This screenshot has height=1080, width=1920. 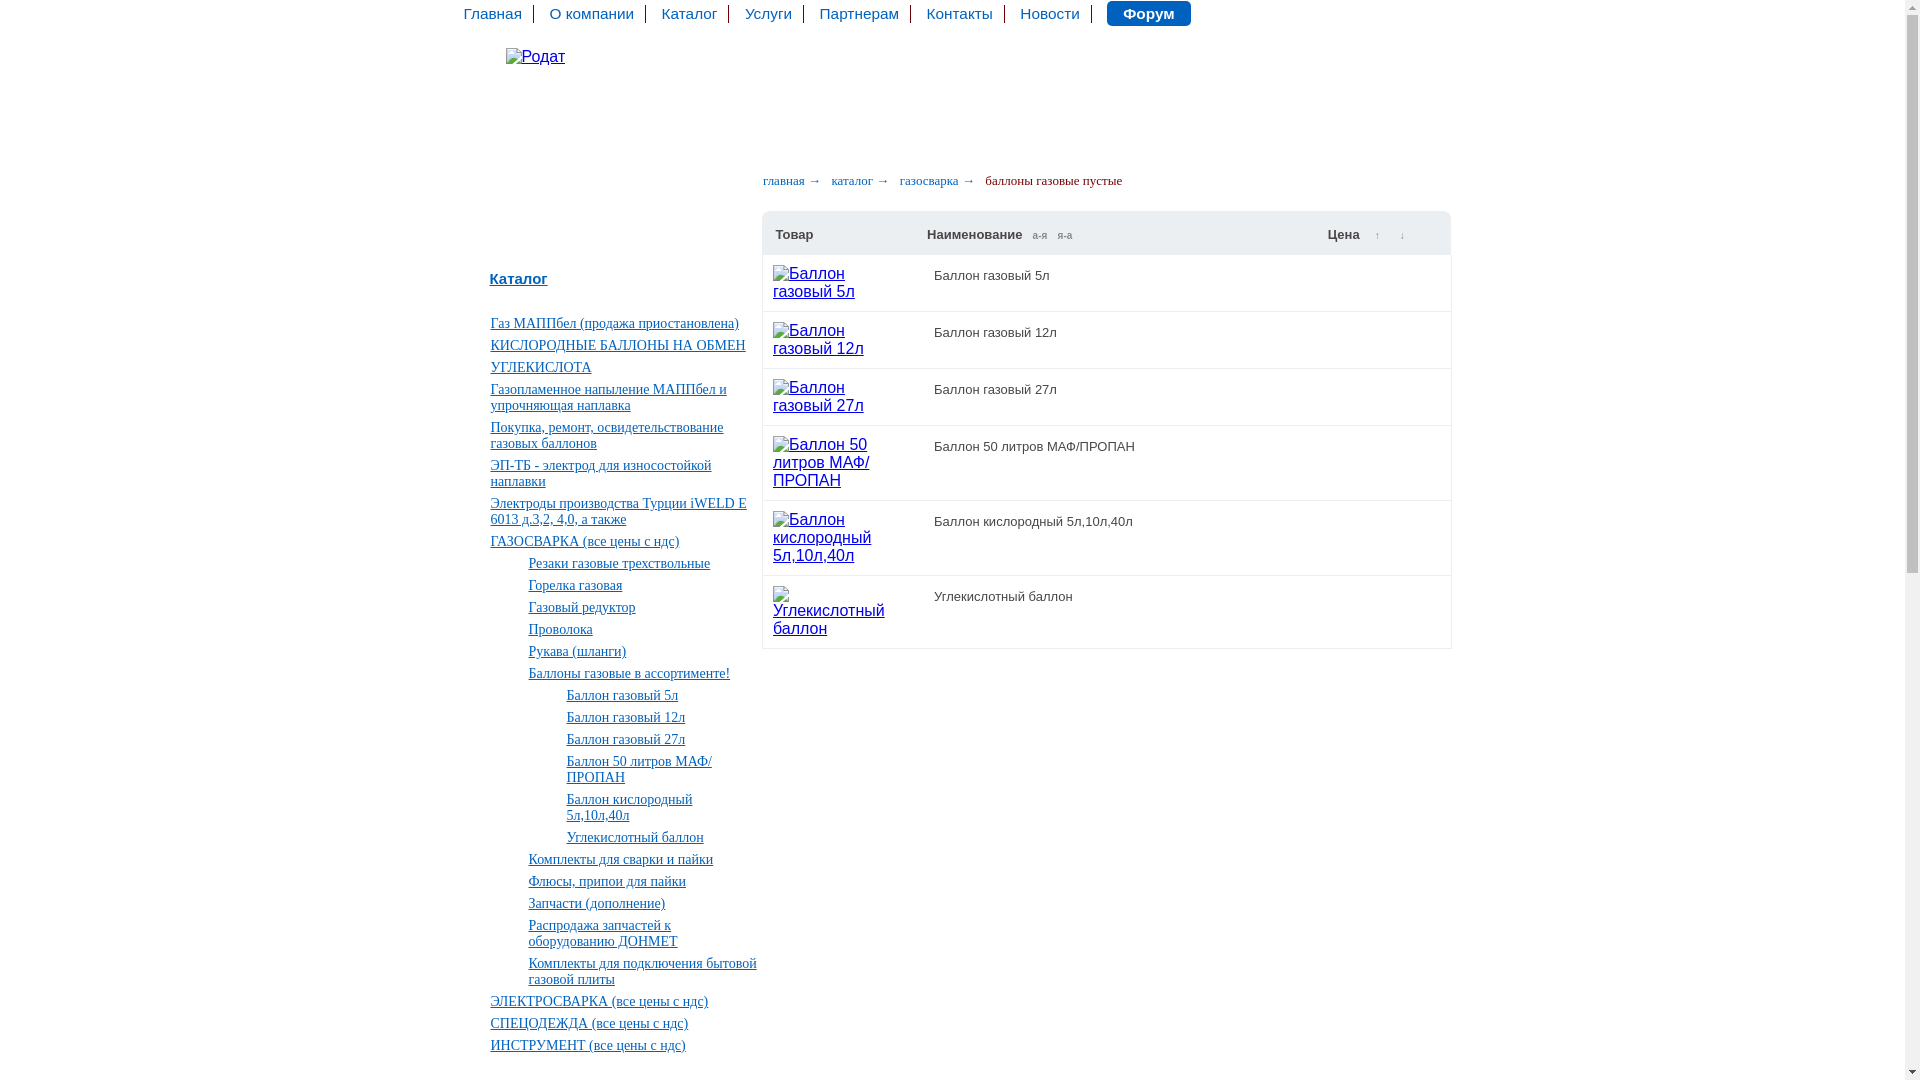 I want to click on +375(17) 373-65-19, so click(x=1363, y=48).